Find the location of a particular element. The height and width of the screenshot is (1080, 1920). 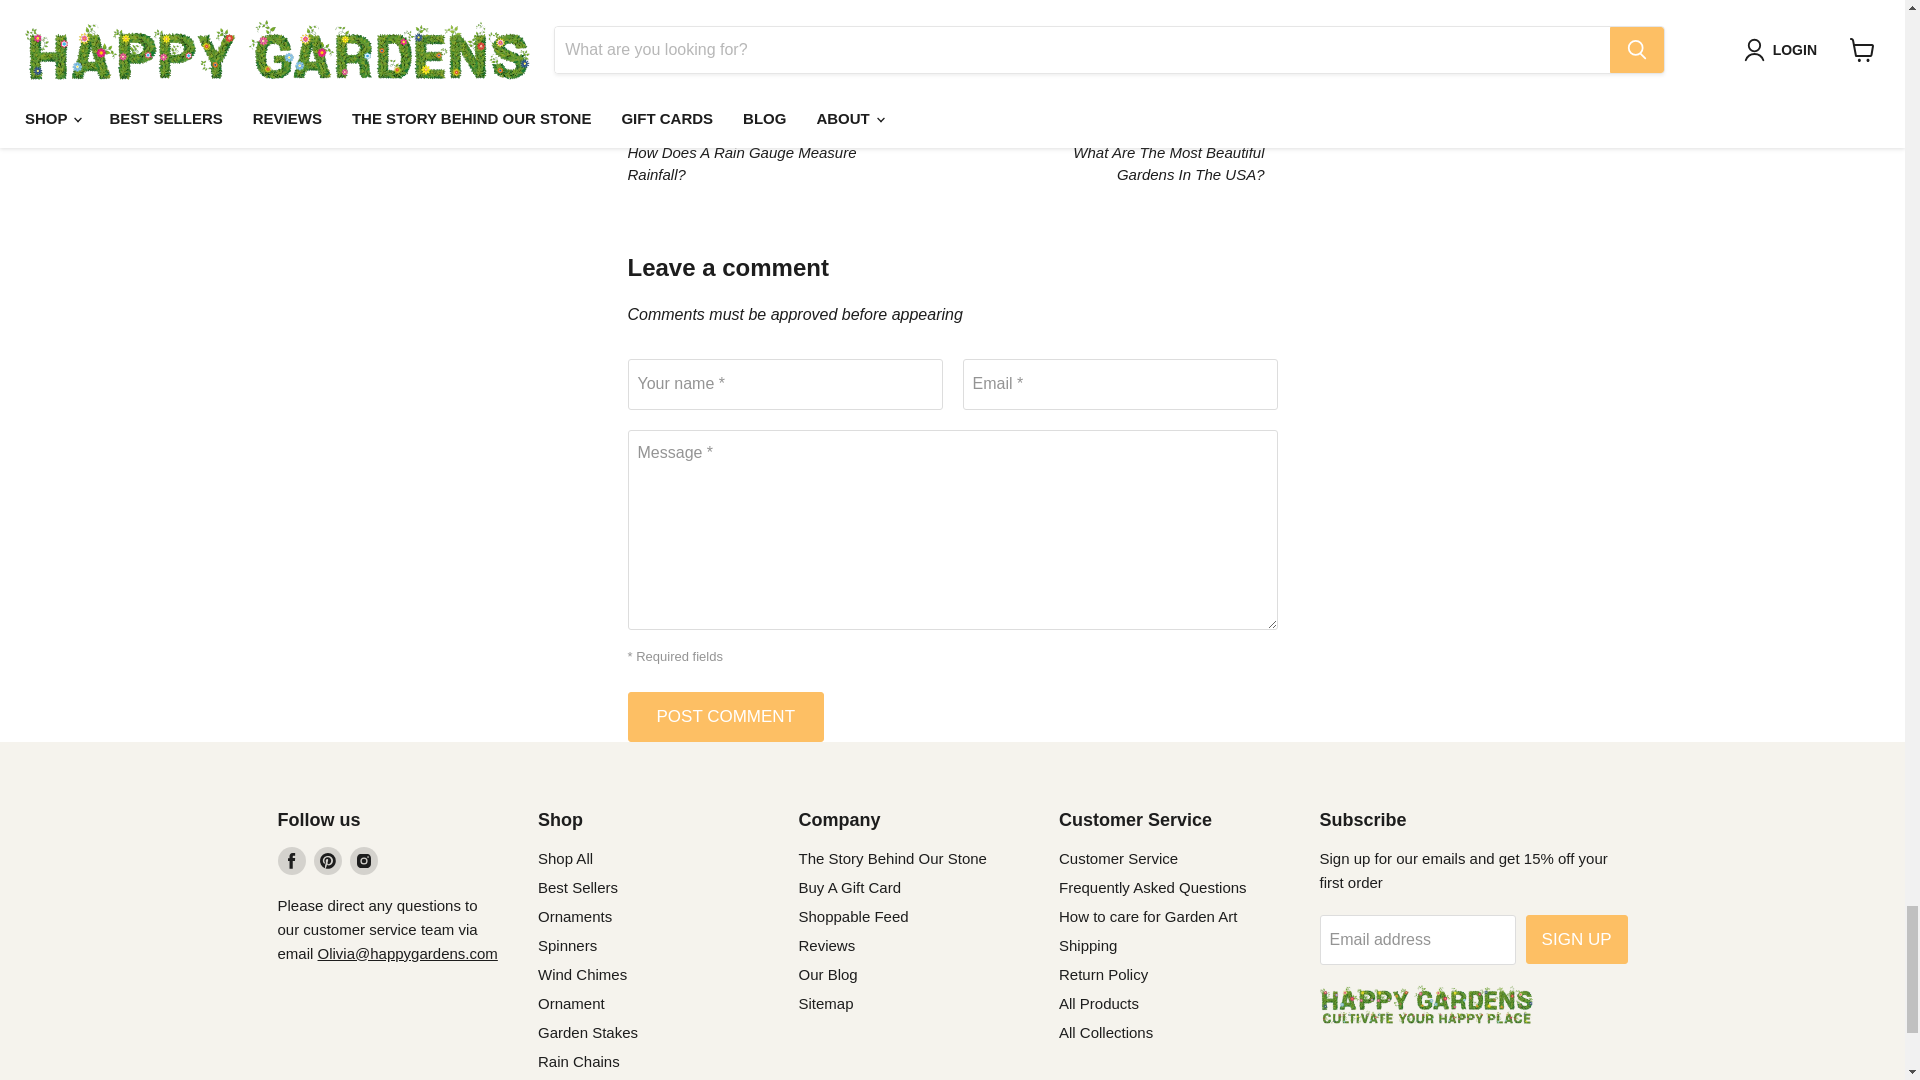

Facebook is located at coordinates (292, 860).